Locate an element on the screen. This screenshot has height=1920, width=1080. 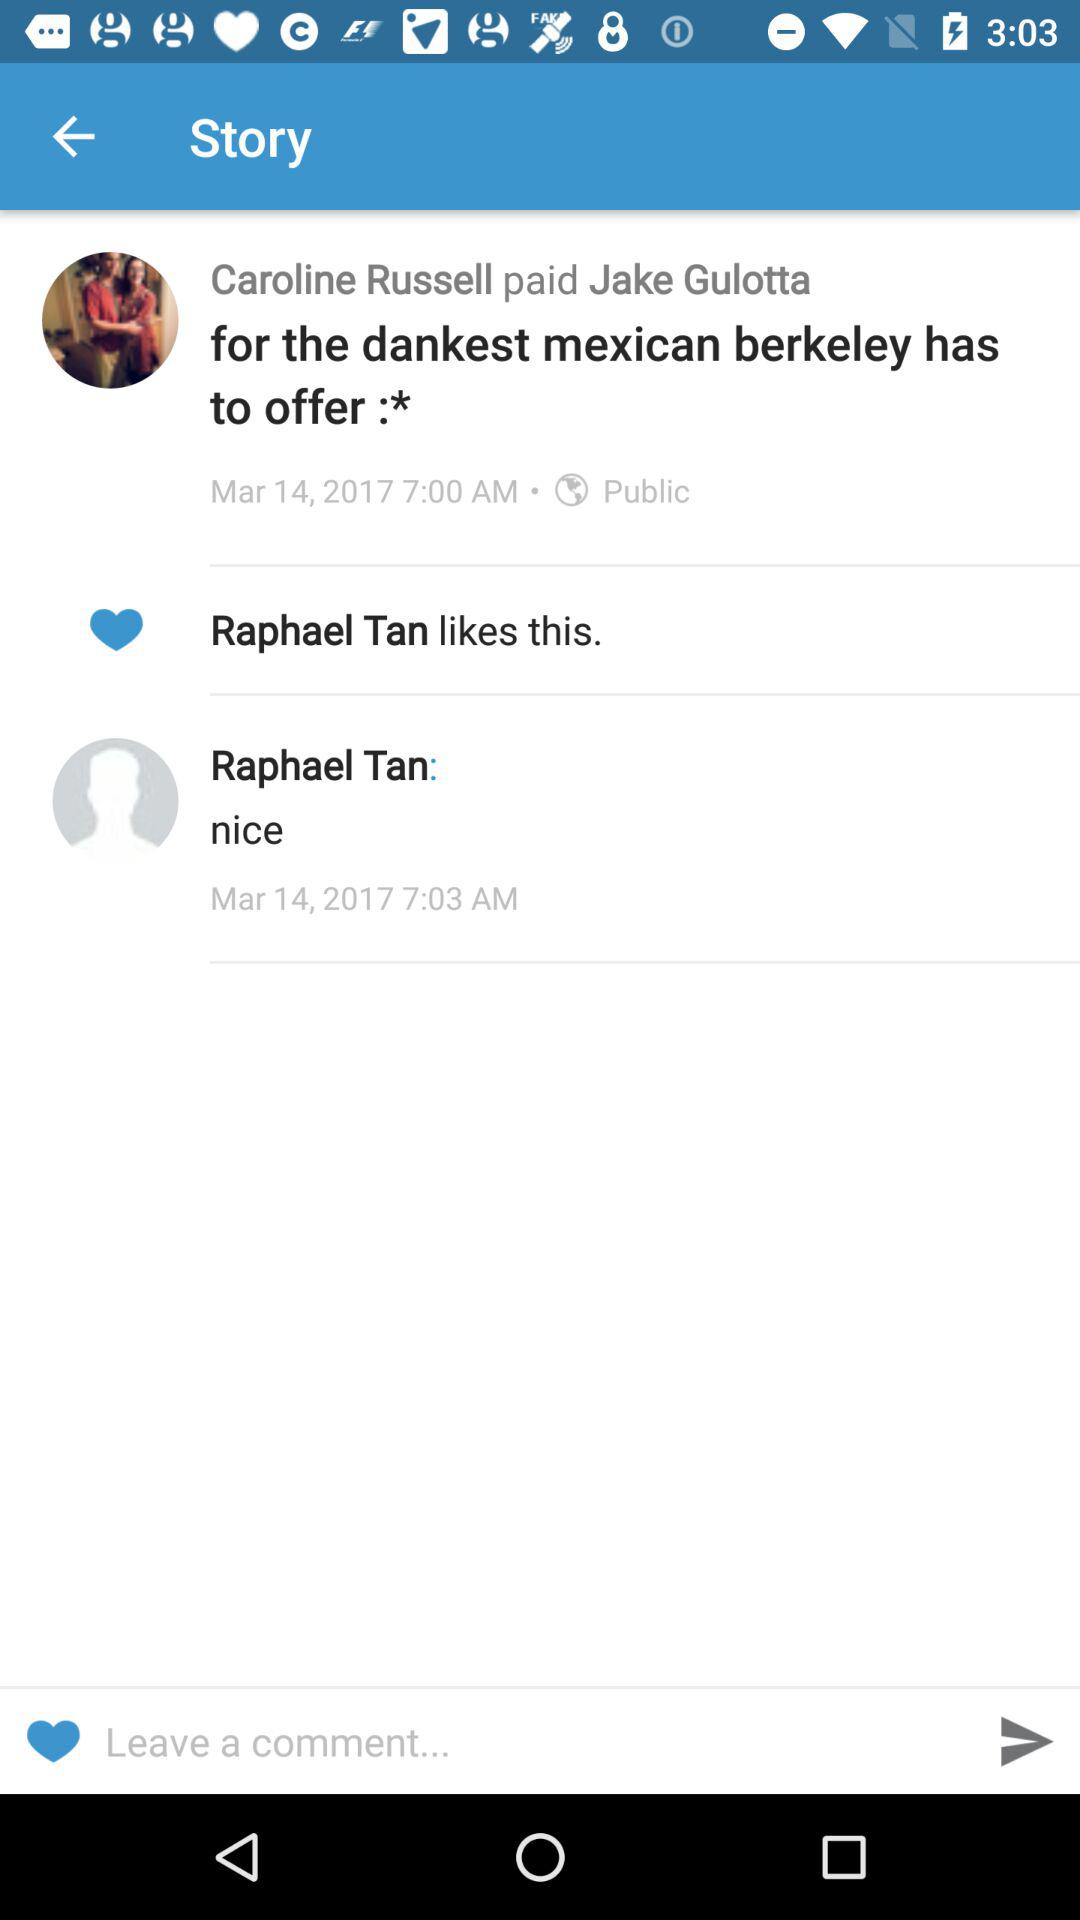
select the icon to the left of raphael tan:  icon is located at coordinates (115, 800).